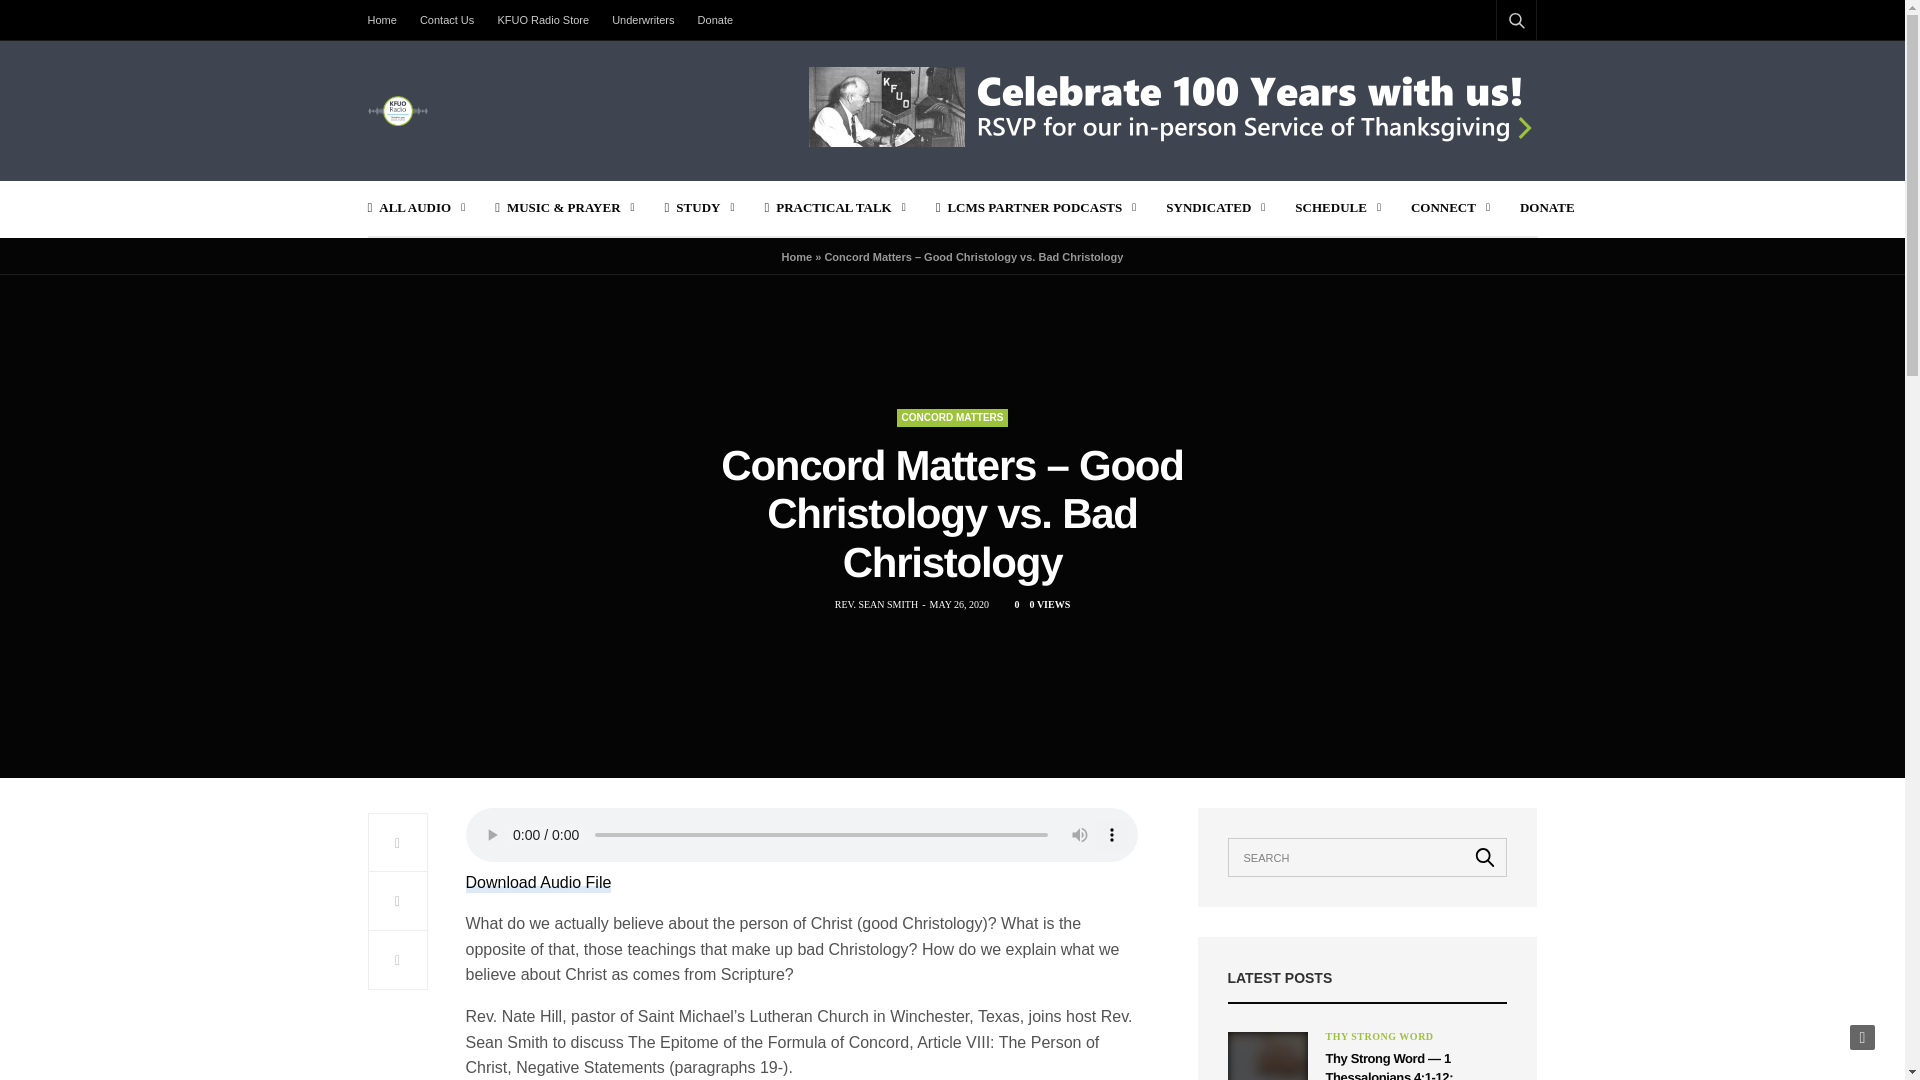 This screenshot has width=1920, height=1080. What do you see at coordinates (876, 605) in the screenshot?
I see `Posts by Rev. Sean Smith` at bounding box center [876, 605].